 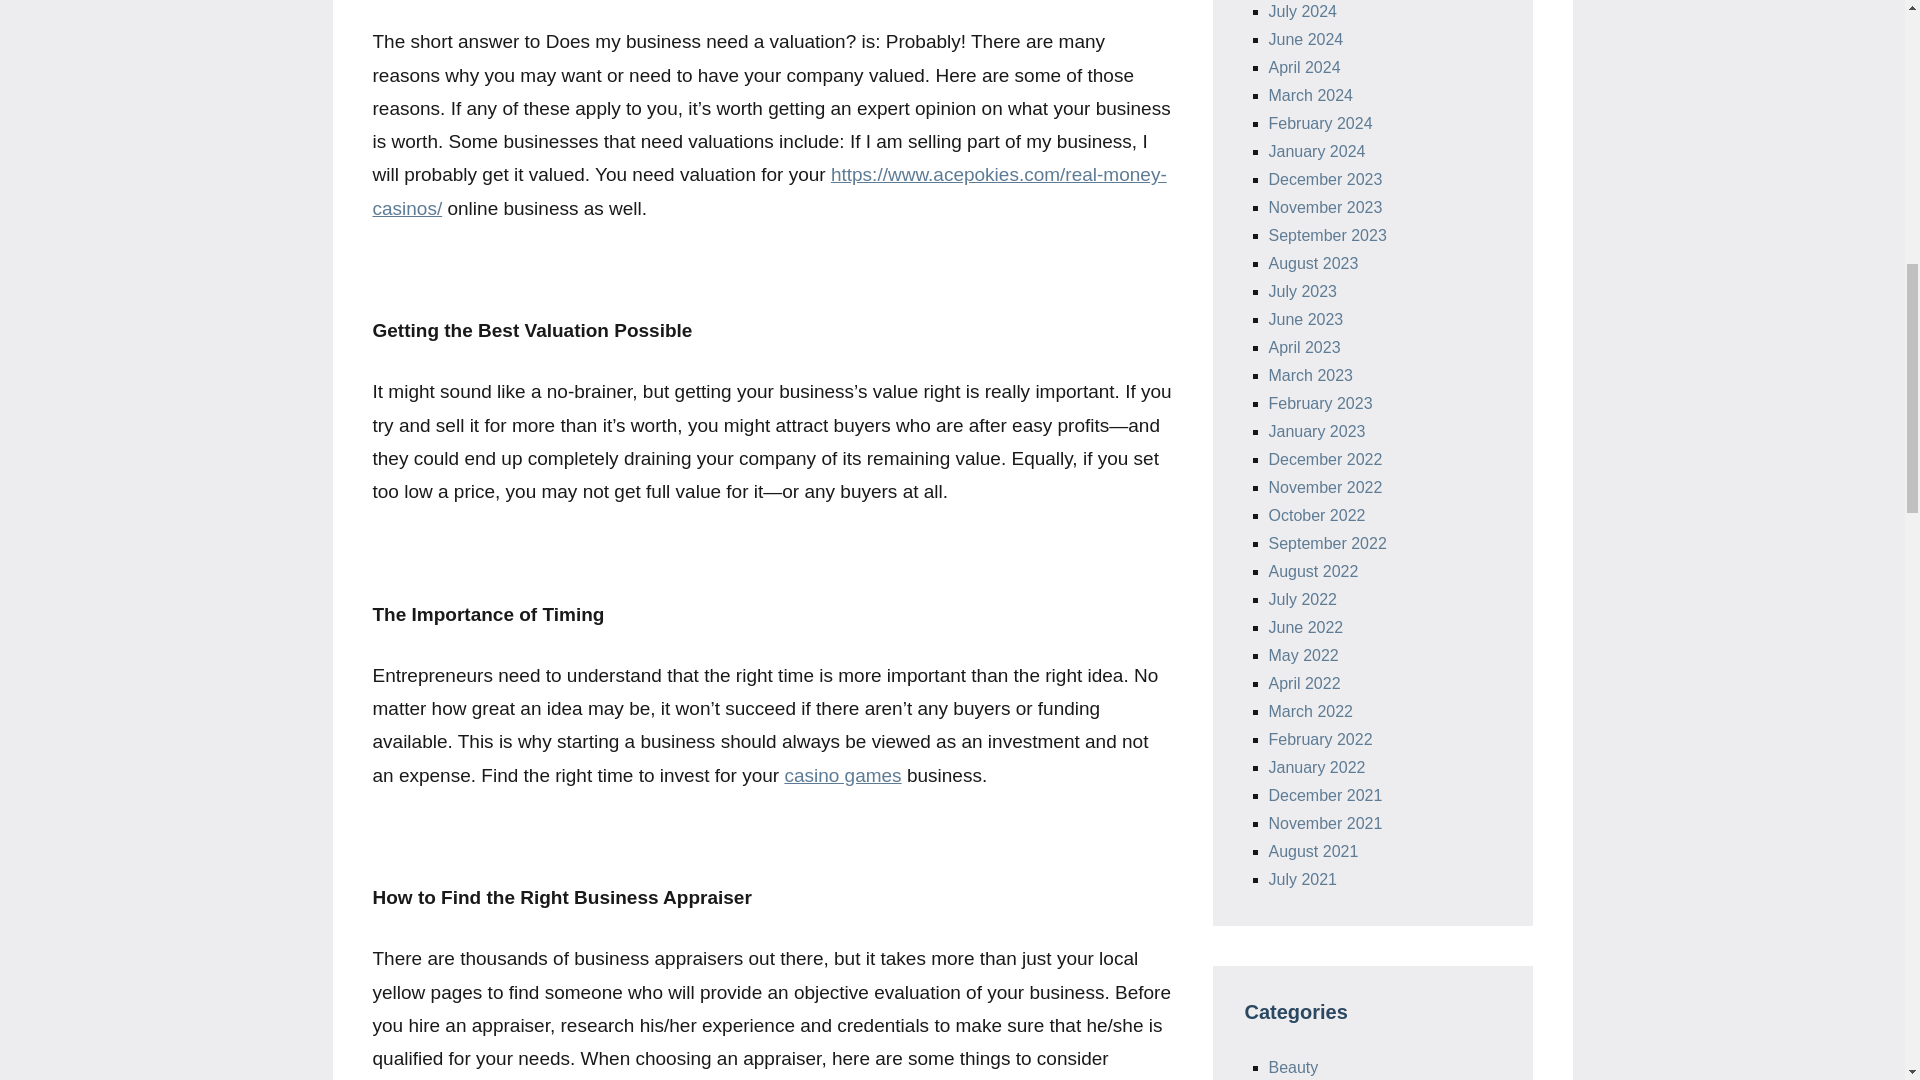 What do you see at coordinates (1320, 403) in the screenshot?
I see `February 2023` at bounding box center [1320, 403].